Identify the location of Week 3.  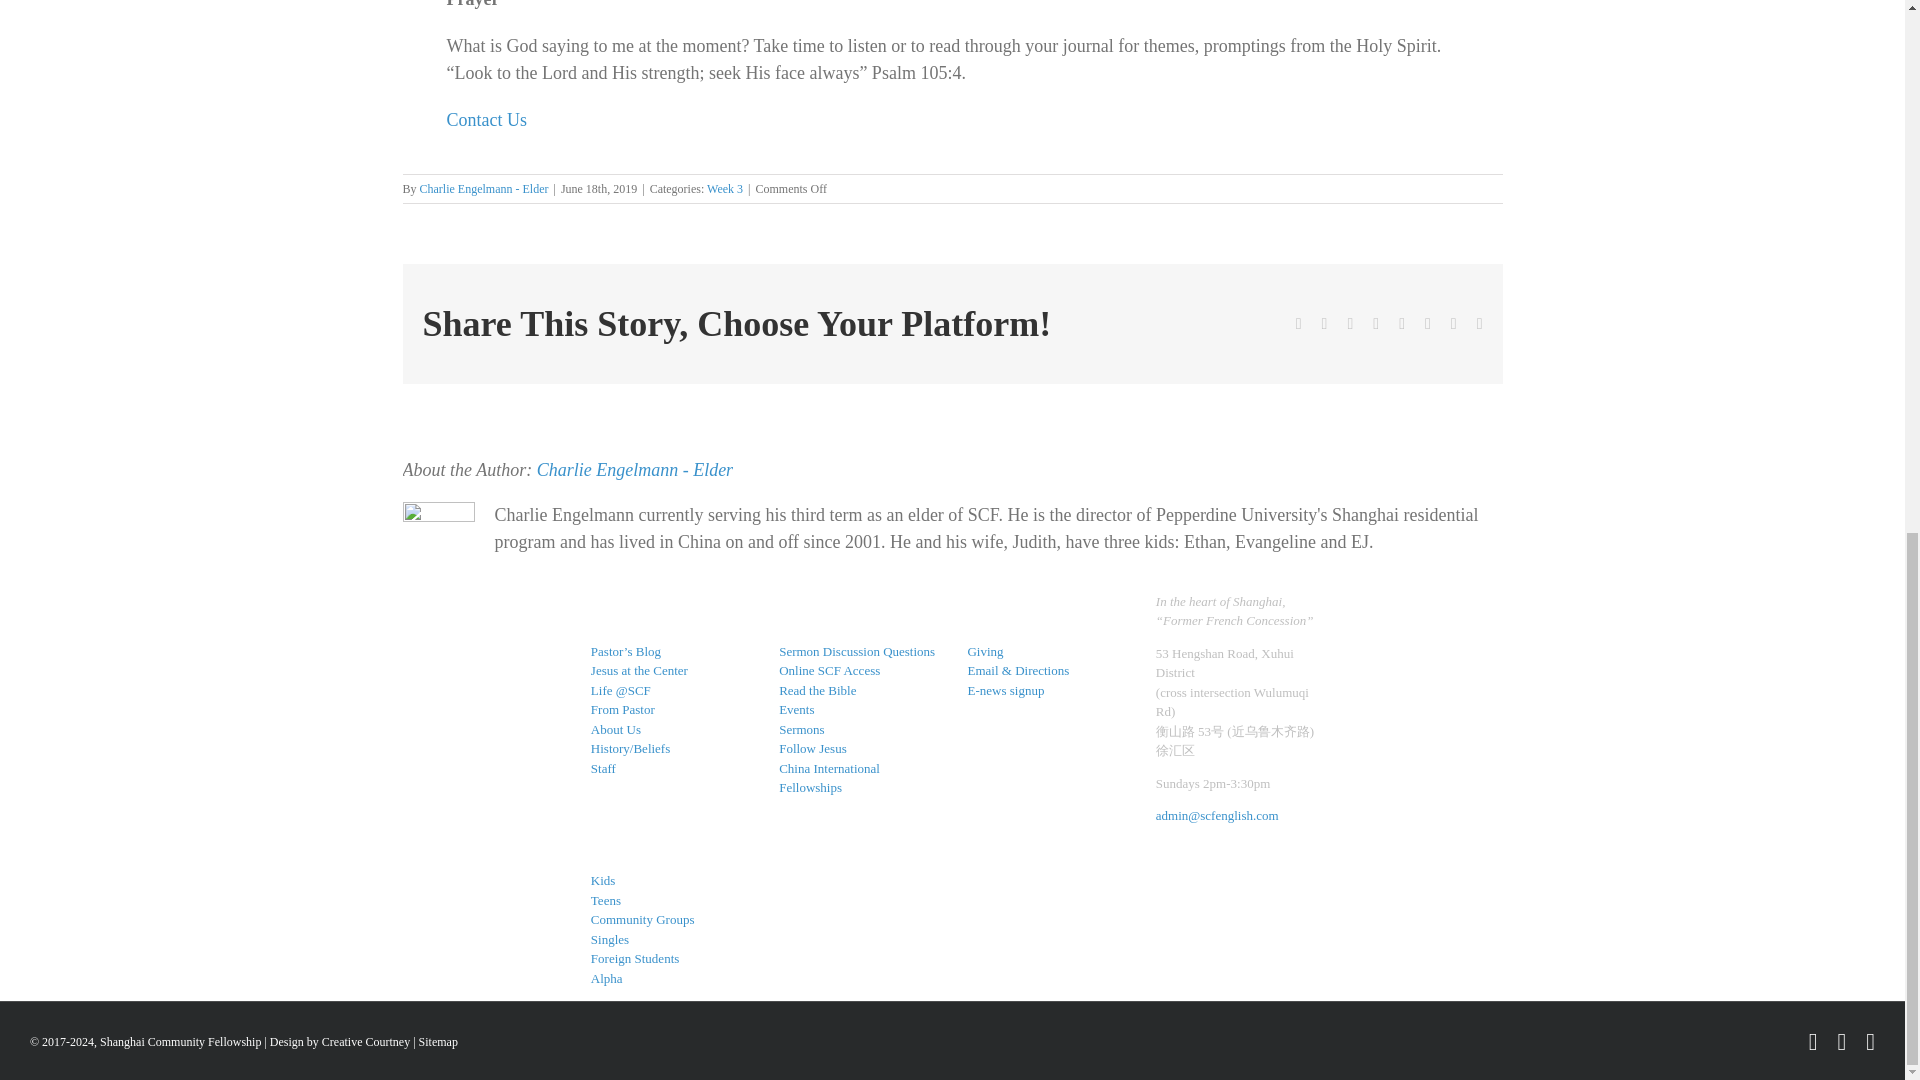
(724, 188).